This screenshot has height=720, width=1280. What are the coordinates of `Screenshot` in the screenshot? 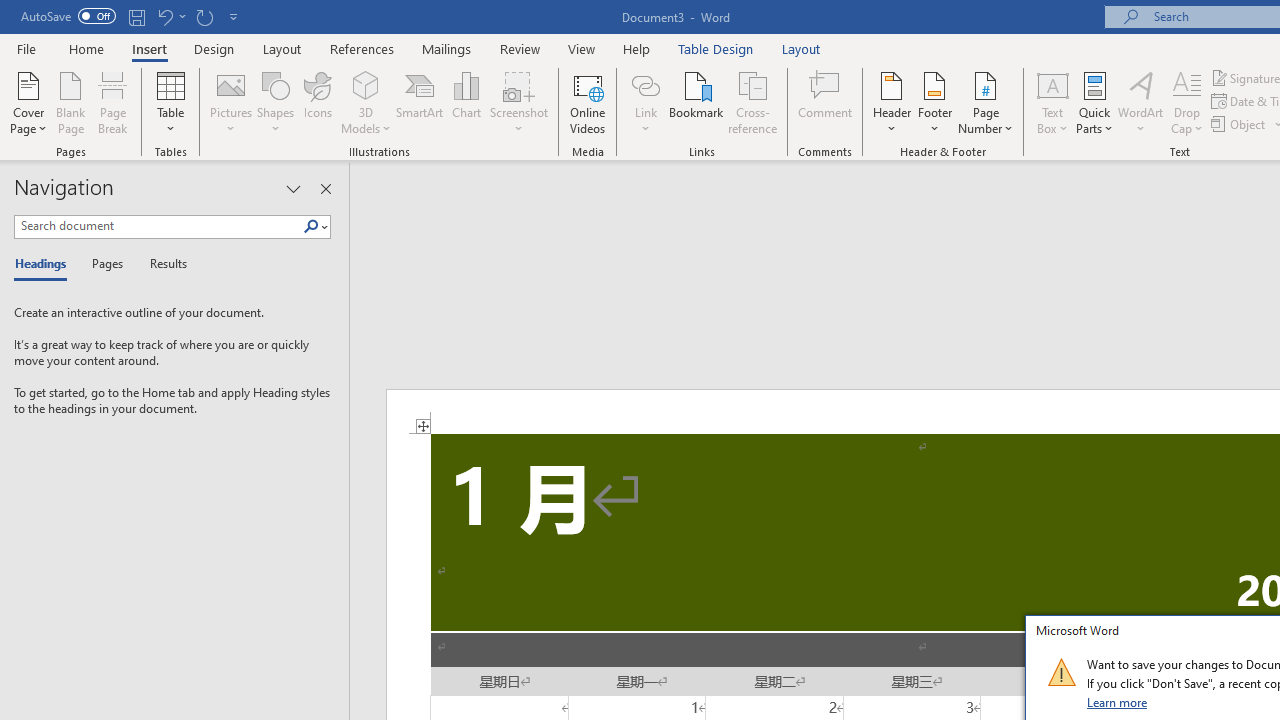 It's located at (518, 102).